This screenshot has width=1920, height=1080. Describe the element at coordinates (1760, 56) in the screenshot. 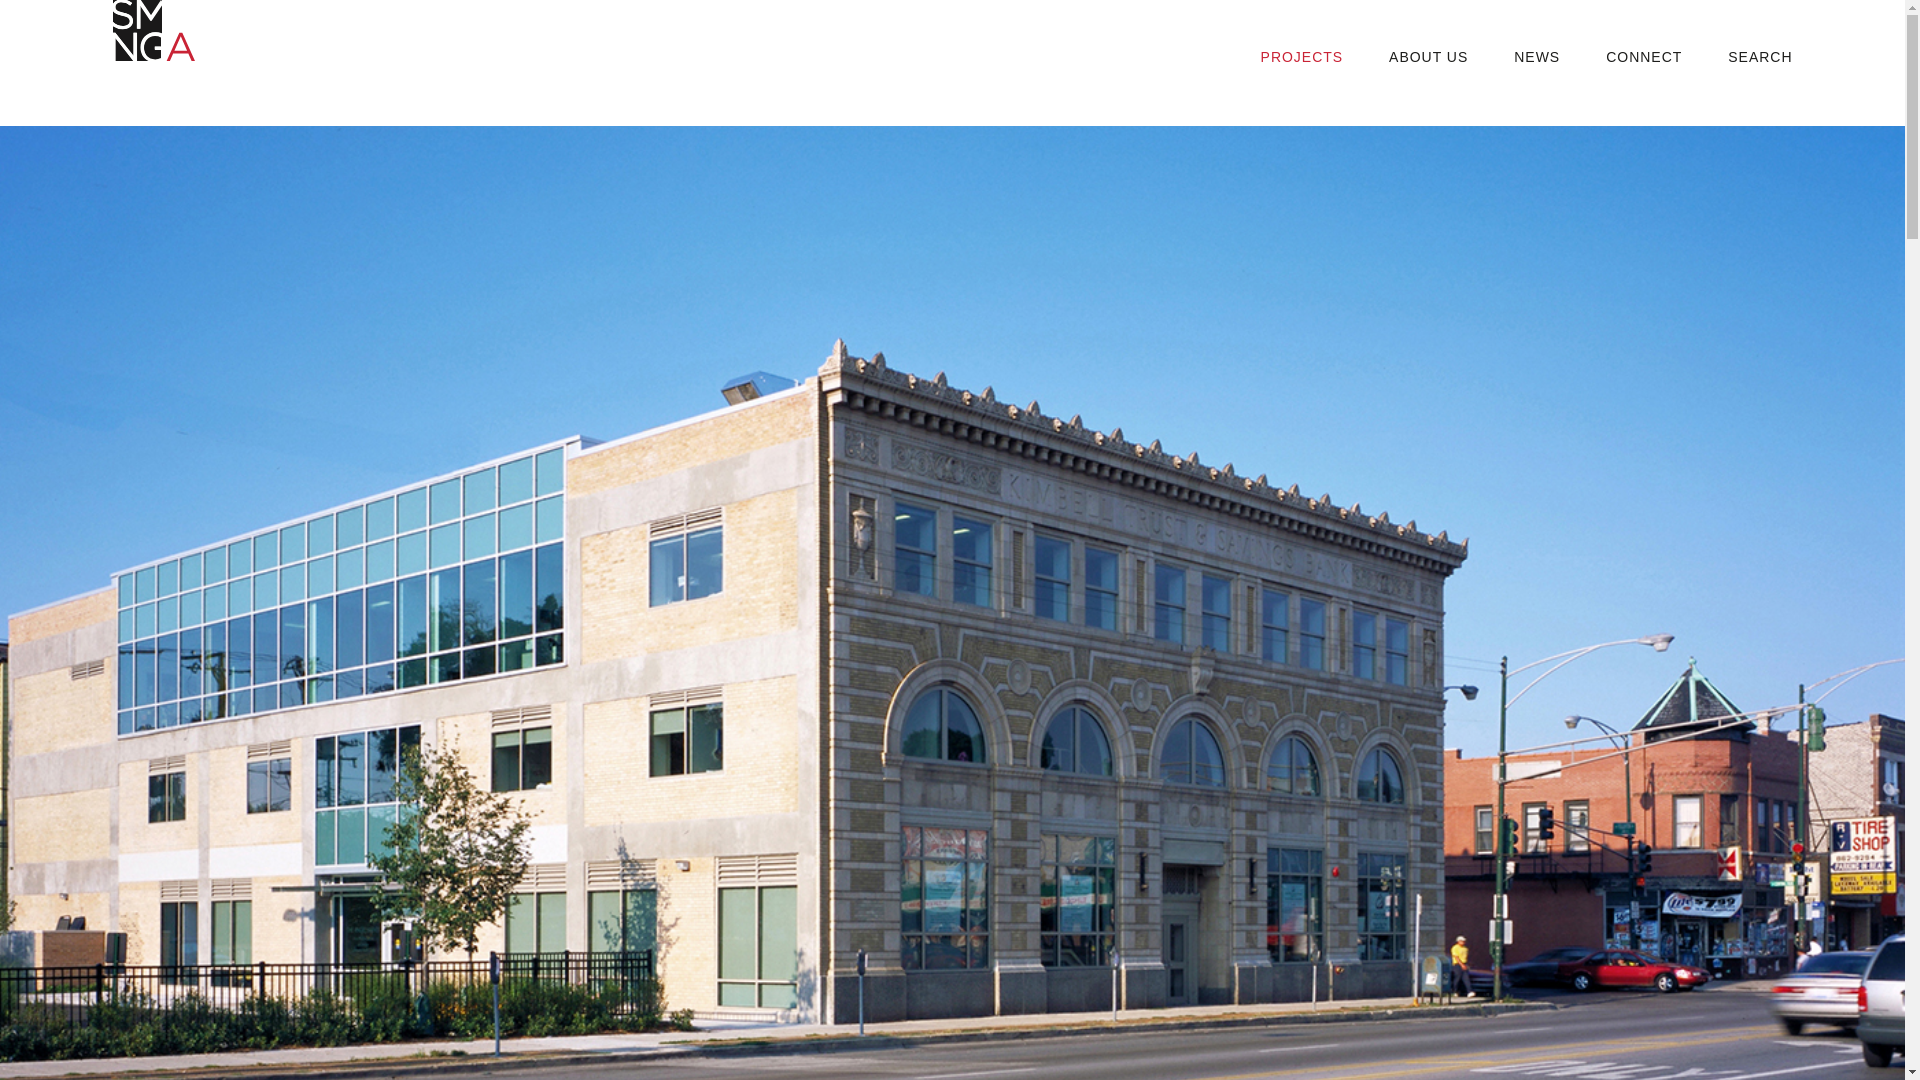

I see `SEARCH` at that location.